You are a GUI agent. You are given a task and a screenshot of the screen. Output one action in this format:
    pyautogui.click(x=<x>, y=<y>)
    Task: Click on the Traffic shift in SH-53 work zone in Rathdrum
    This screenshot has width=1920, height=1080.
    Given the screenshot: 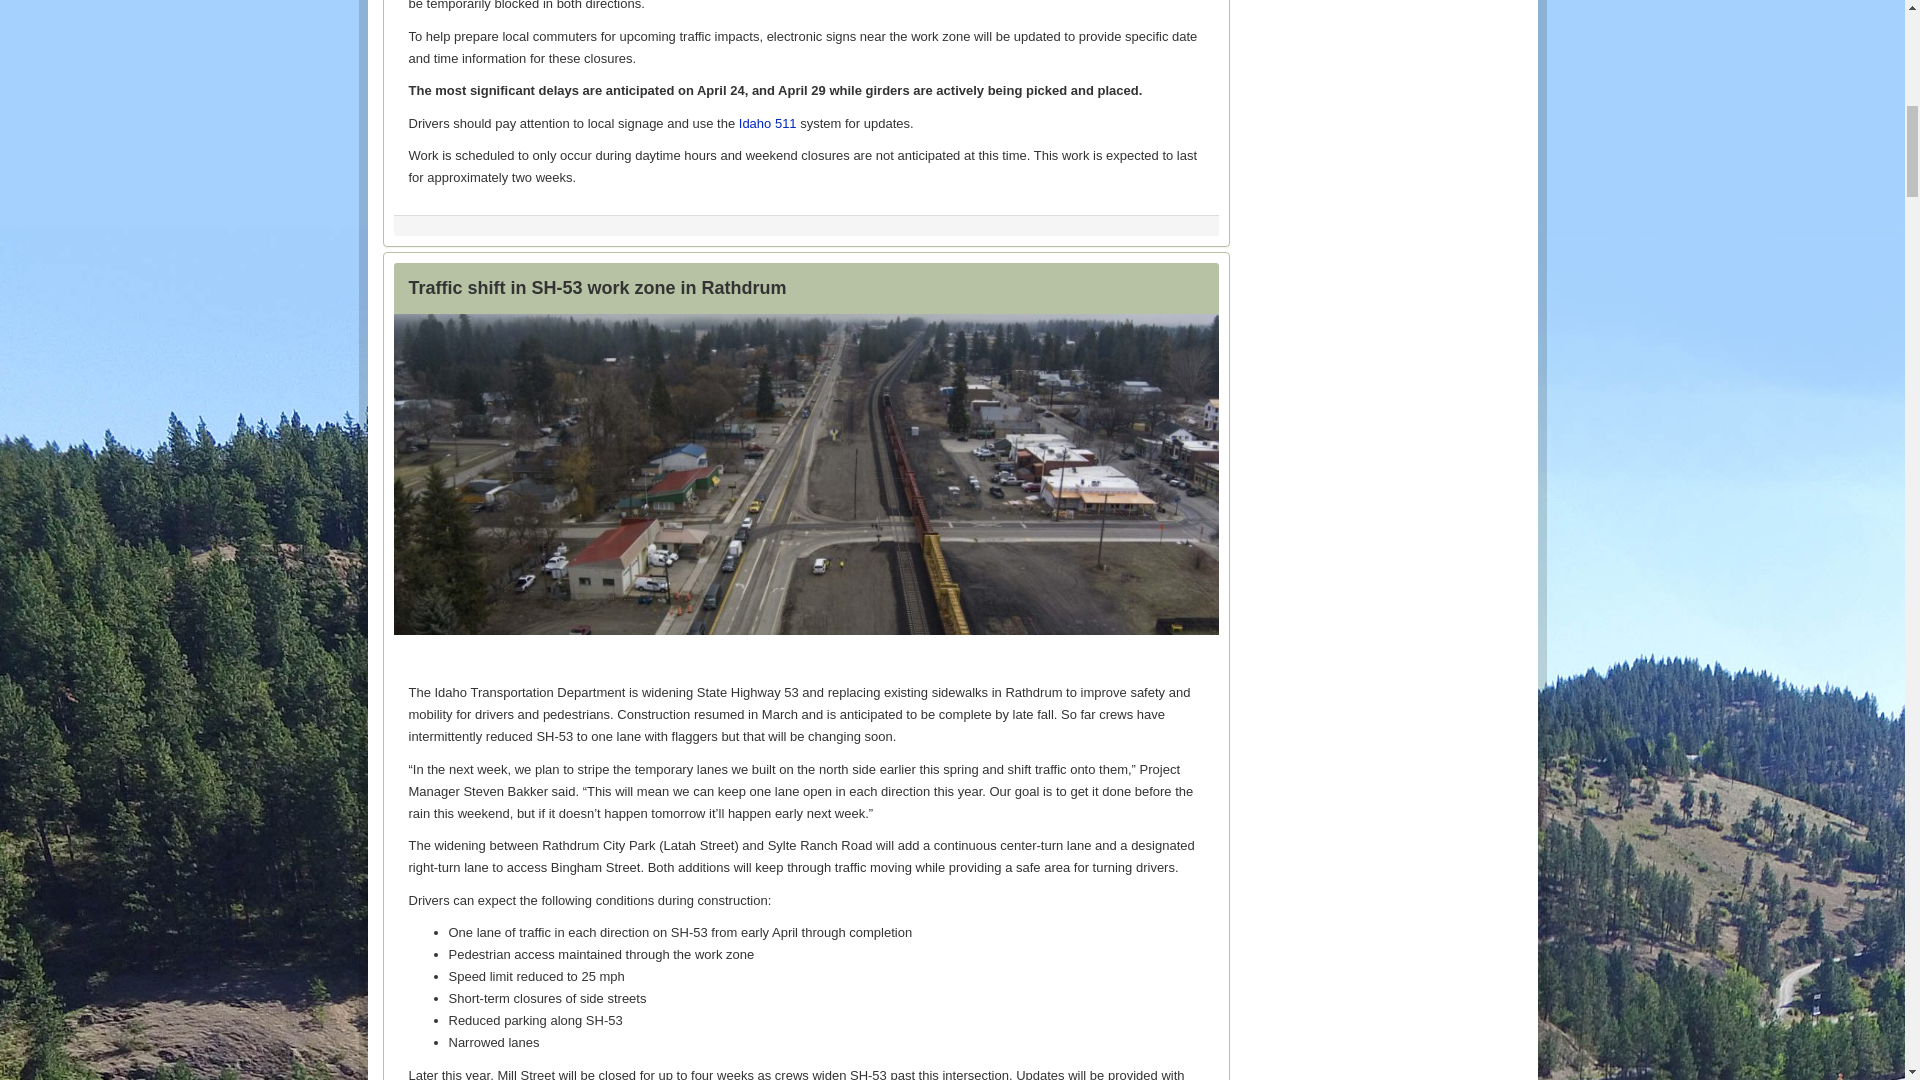 What is the action you would take?
    pyautogui.click(x=596, y=288)
    